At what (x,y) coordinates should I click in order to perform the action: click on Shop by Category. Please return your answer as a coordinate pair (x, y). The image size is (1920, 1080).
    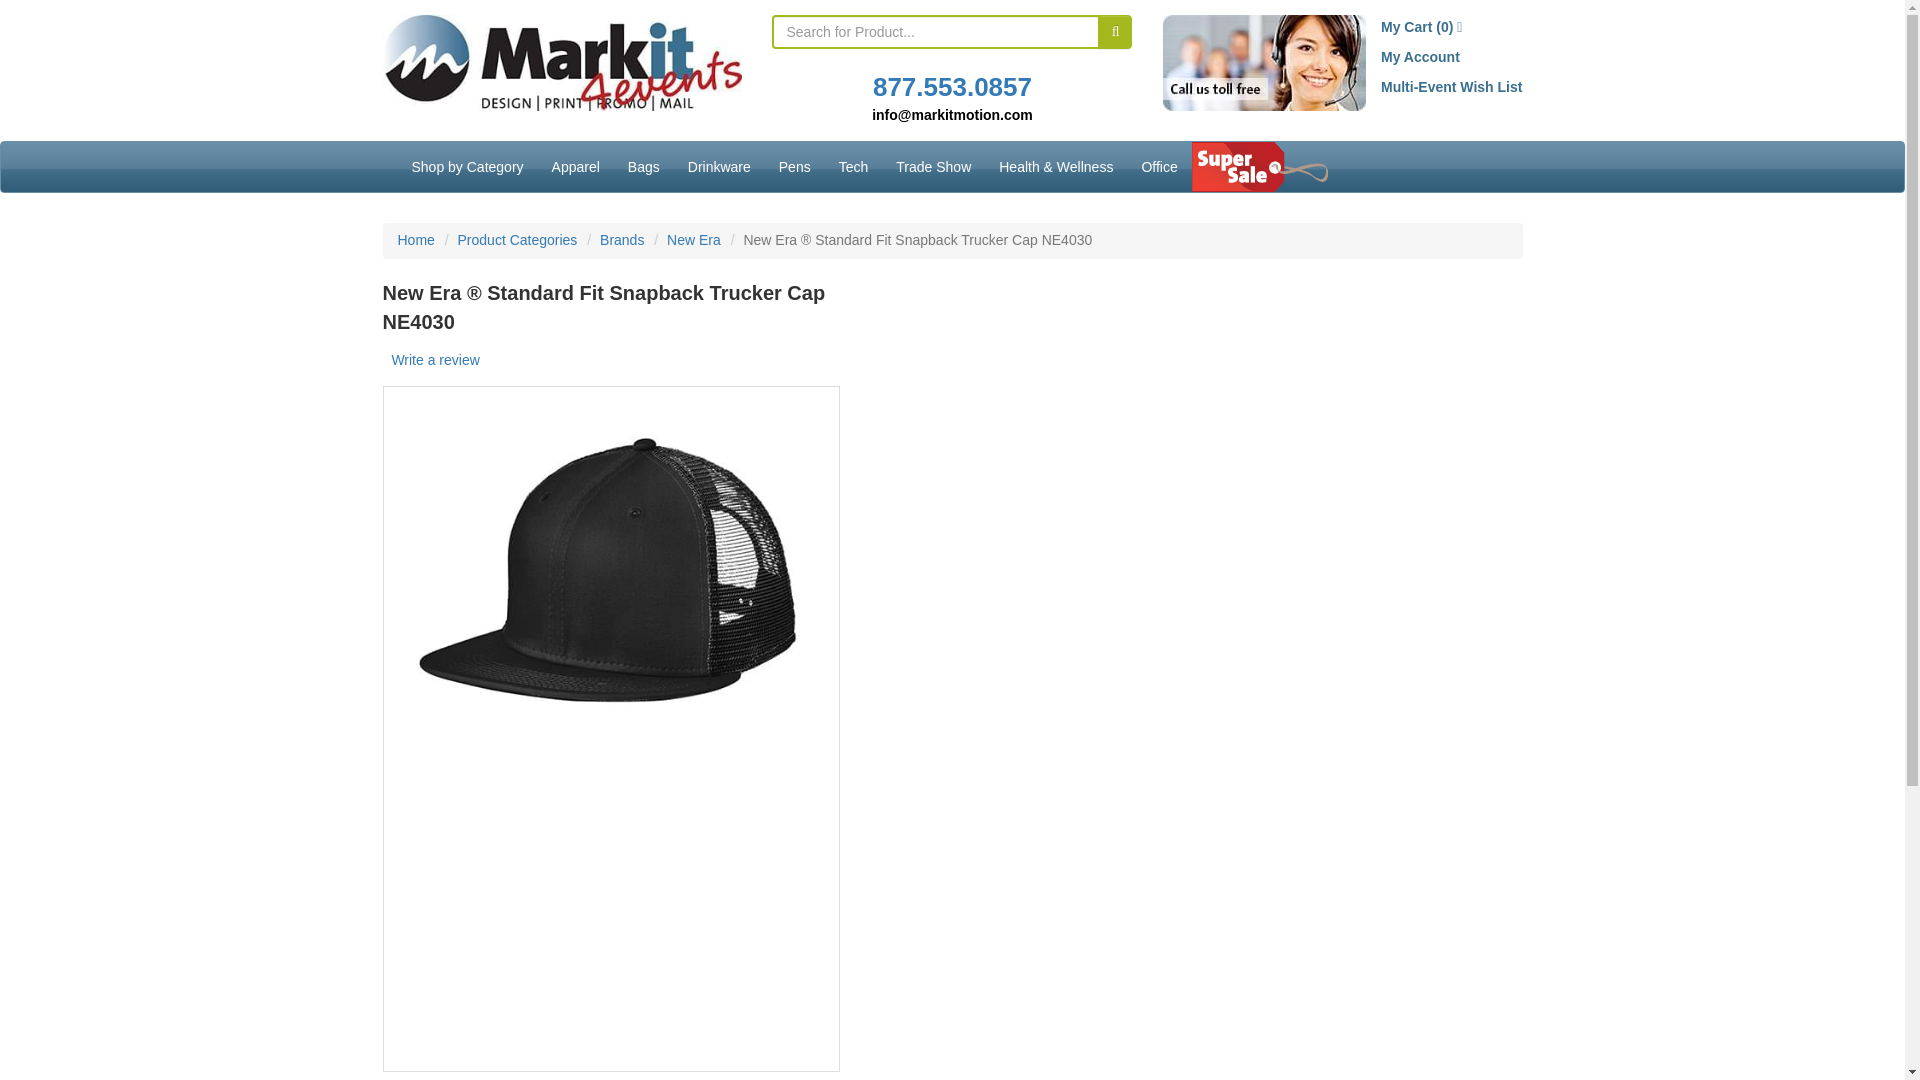
    Looking at the image, I should click on (467, 166).